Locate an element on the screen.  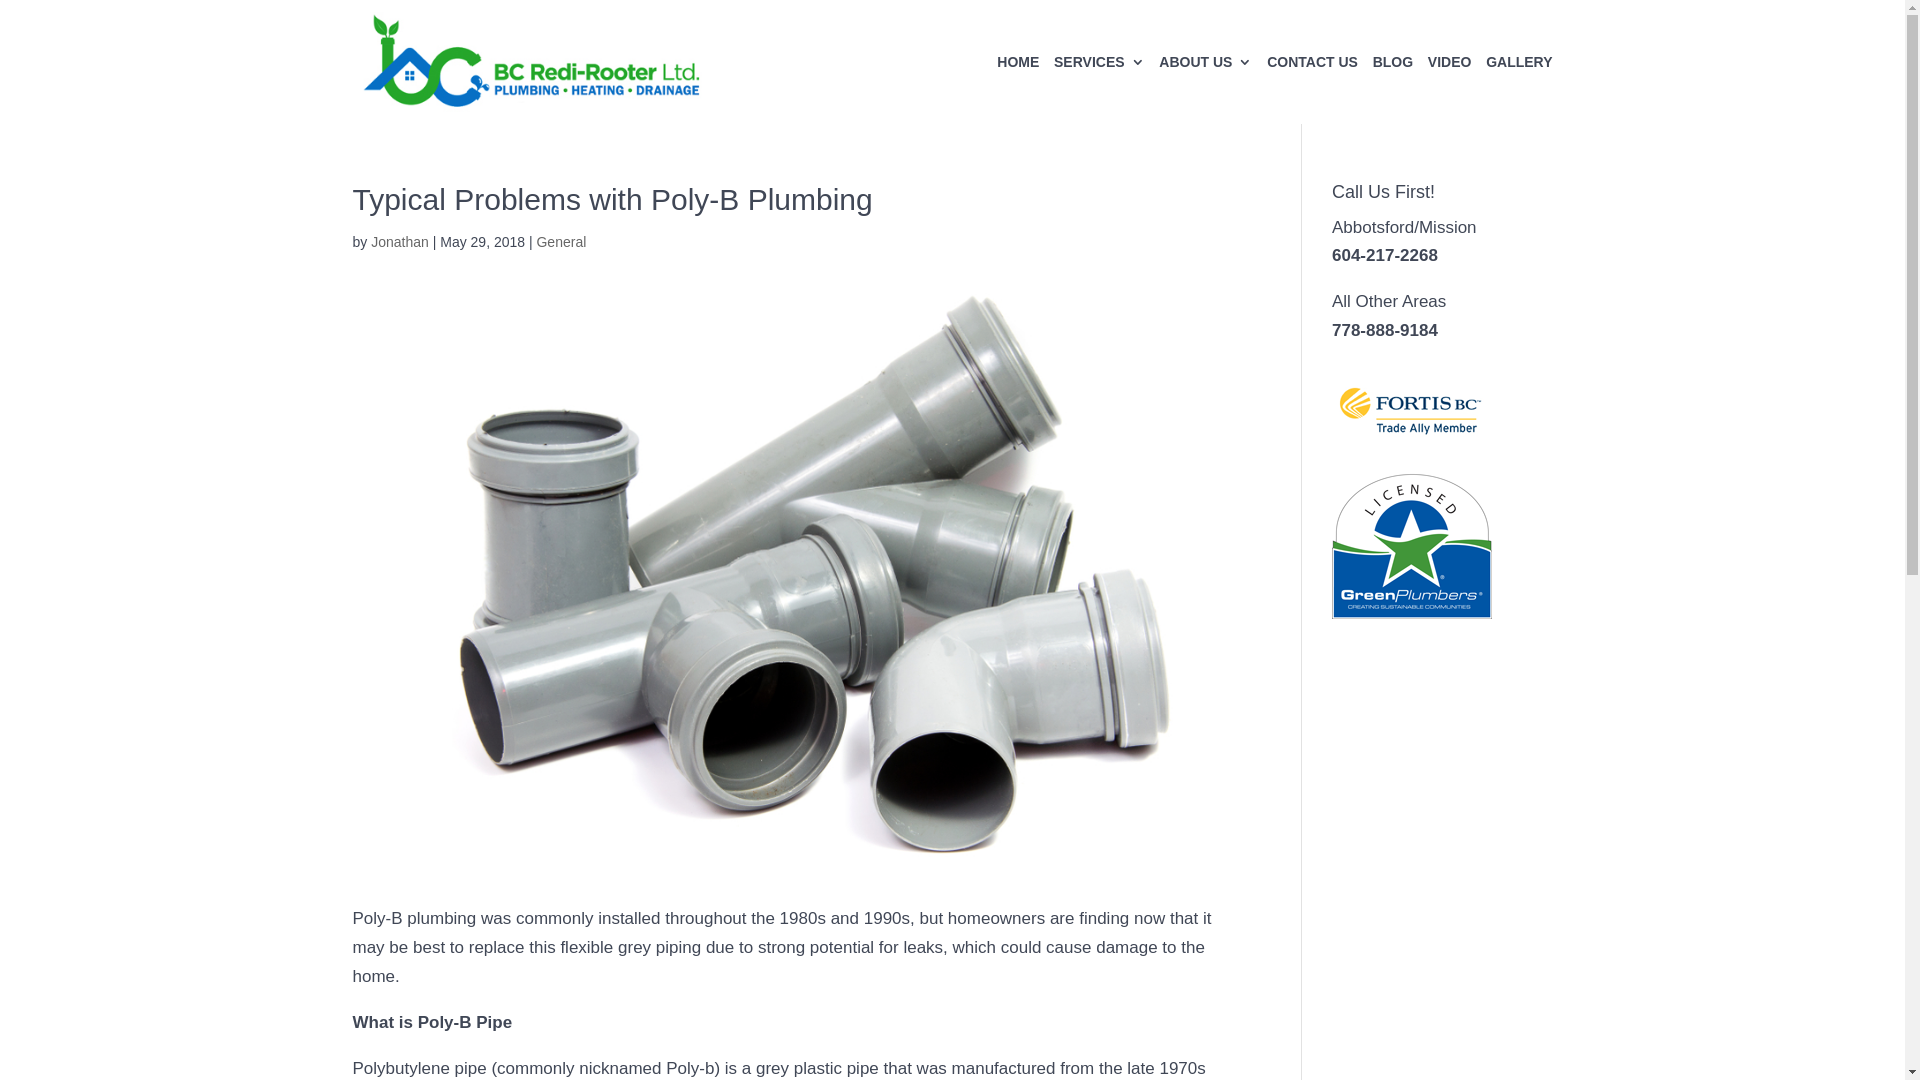
GALLERY is located at coordinates (1519, 90).